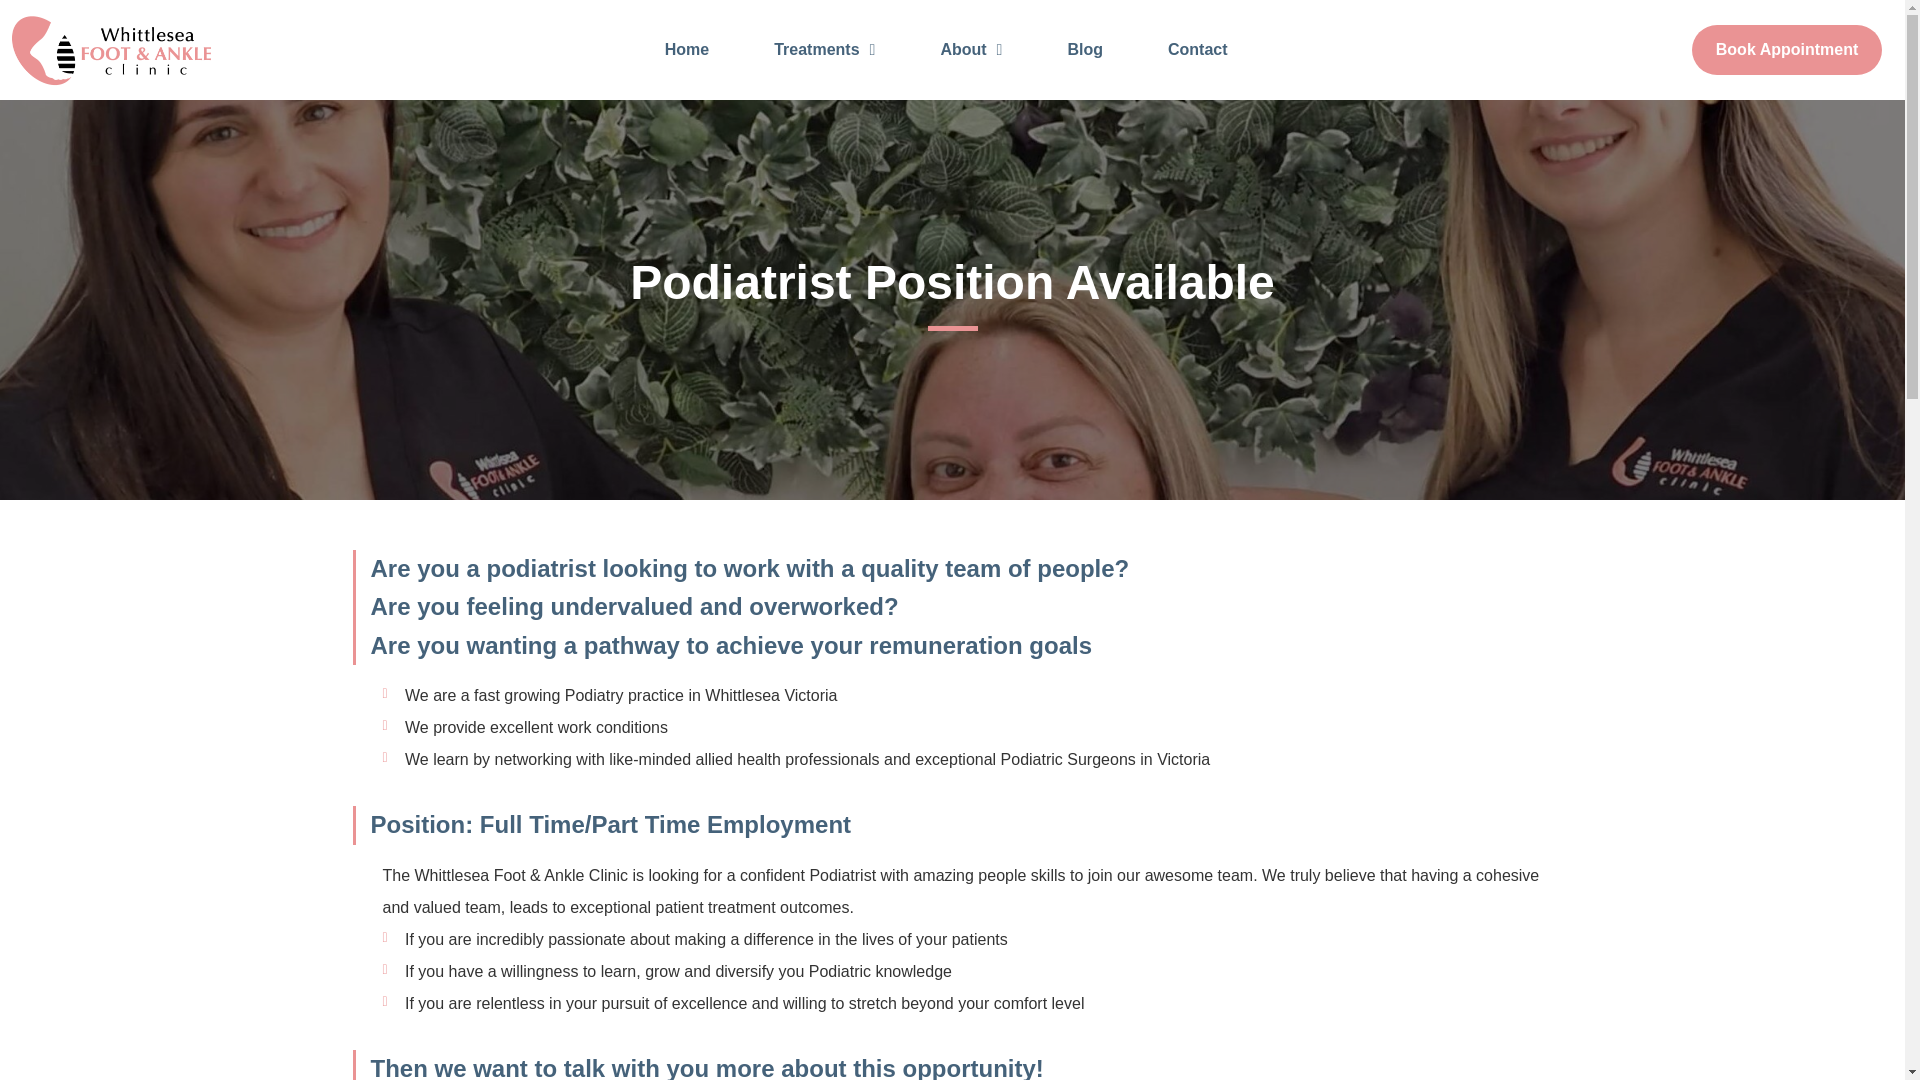 The width and height of the screenshot is (1920, 1080). I want to click on Home, so click(687, 50).